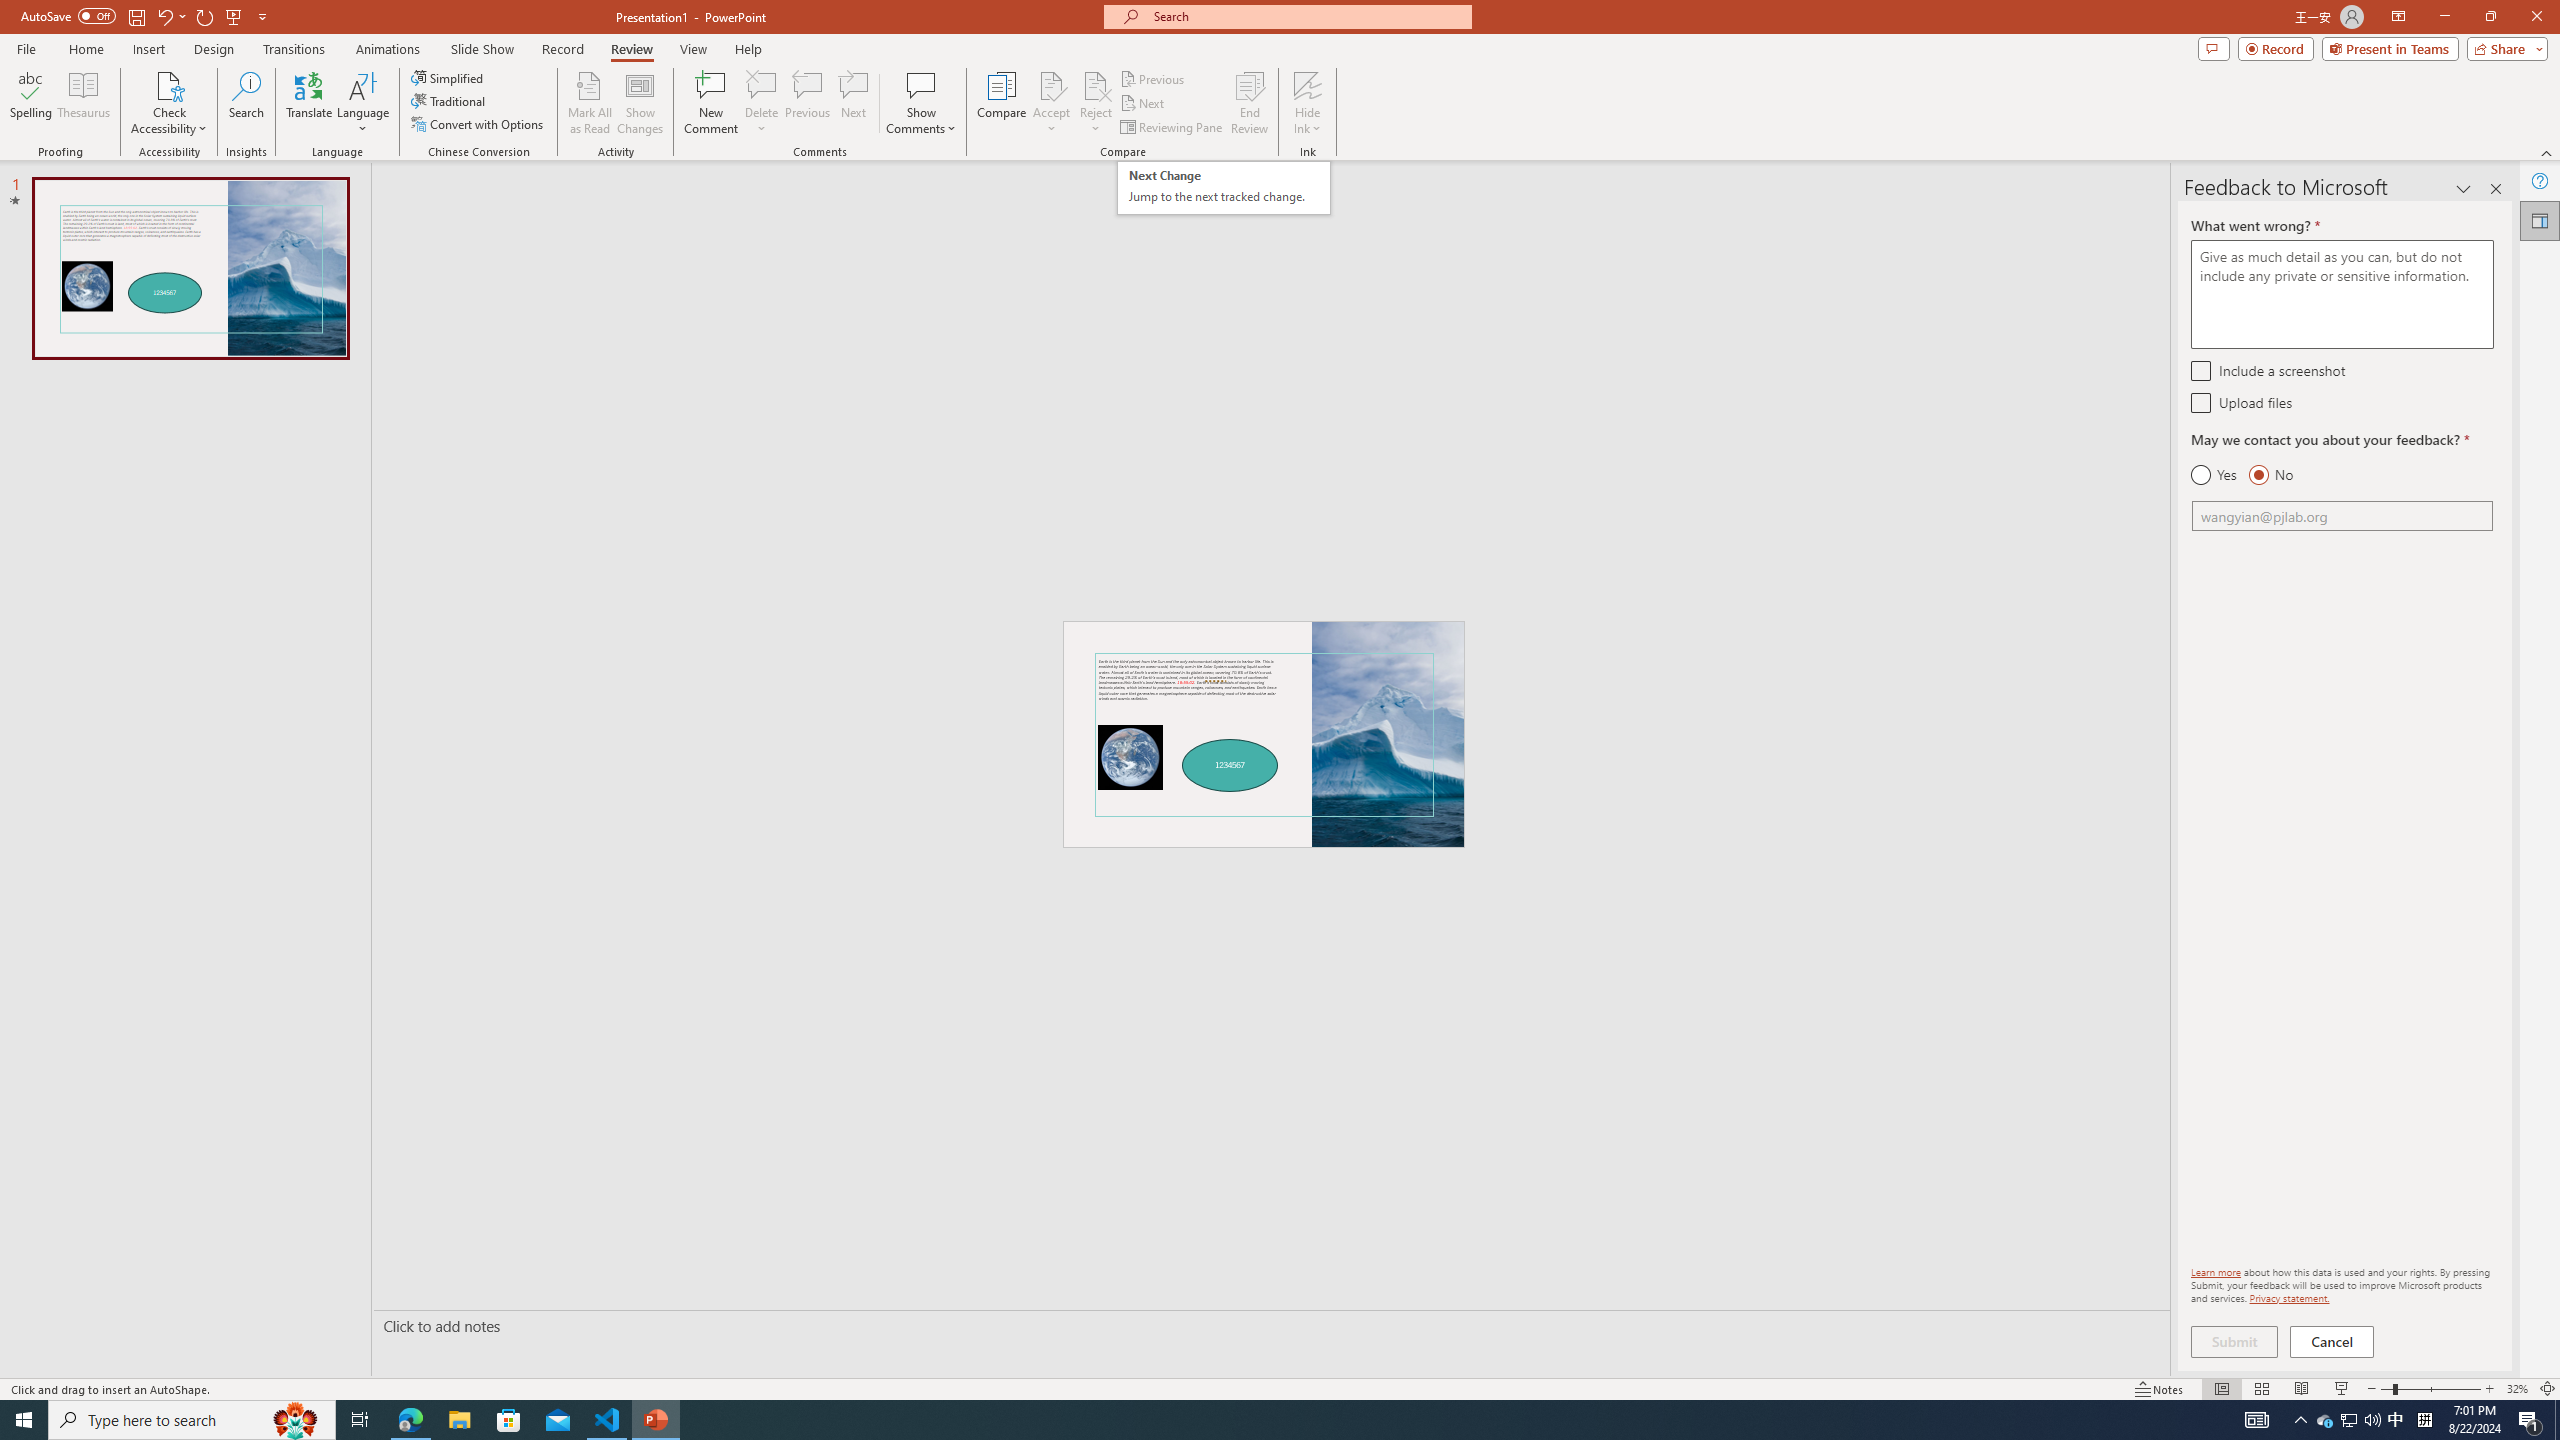 The image size is (2560, 1440). I want to click on Privacy statement., so click(1224, 188).